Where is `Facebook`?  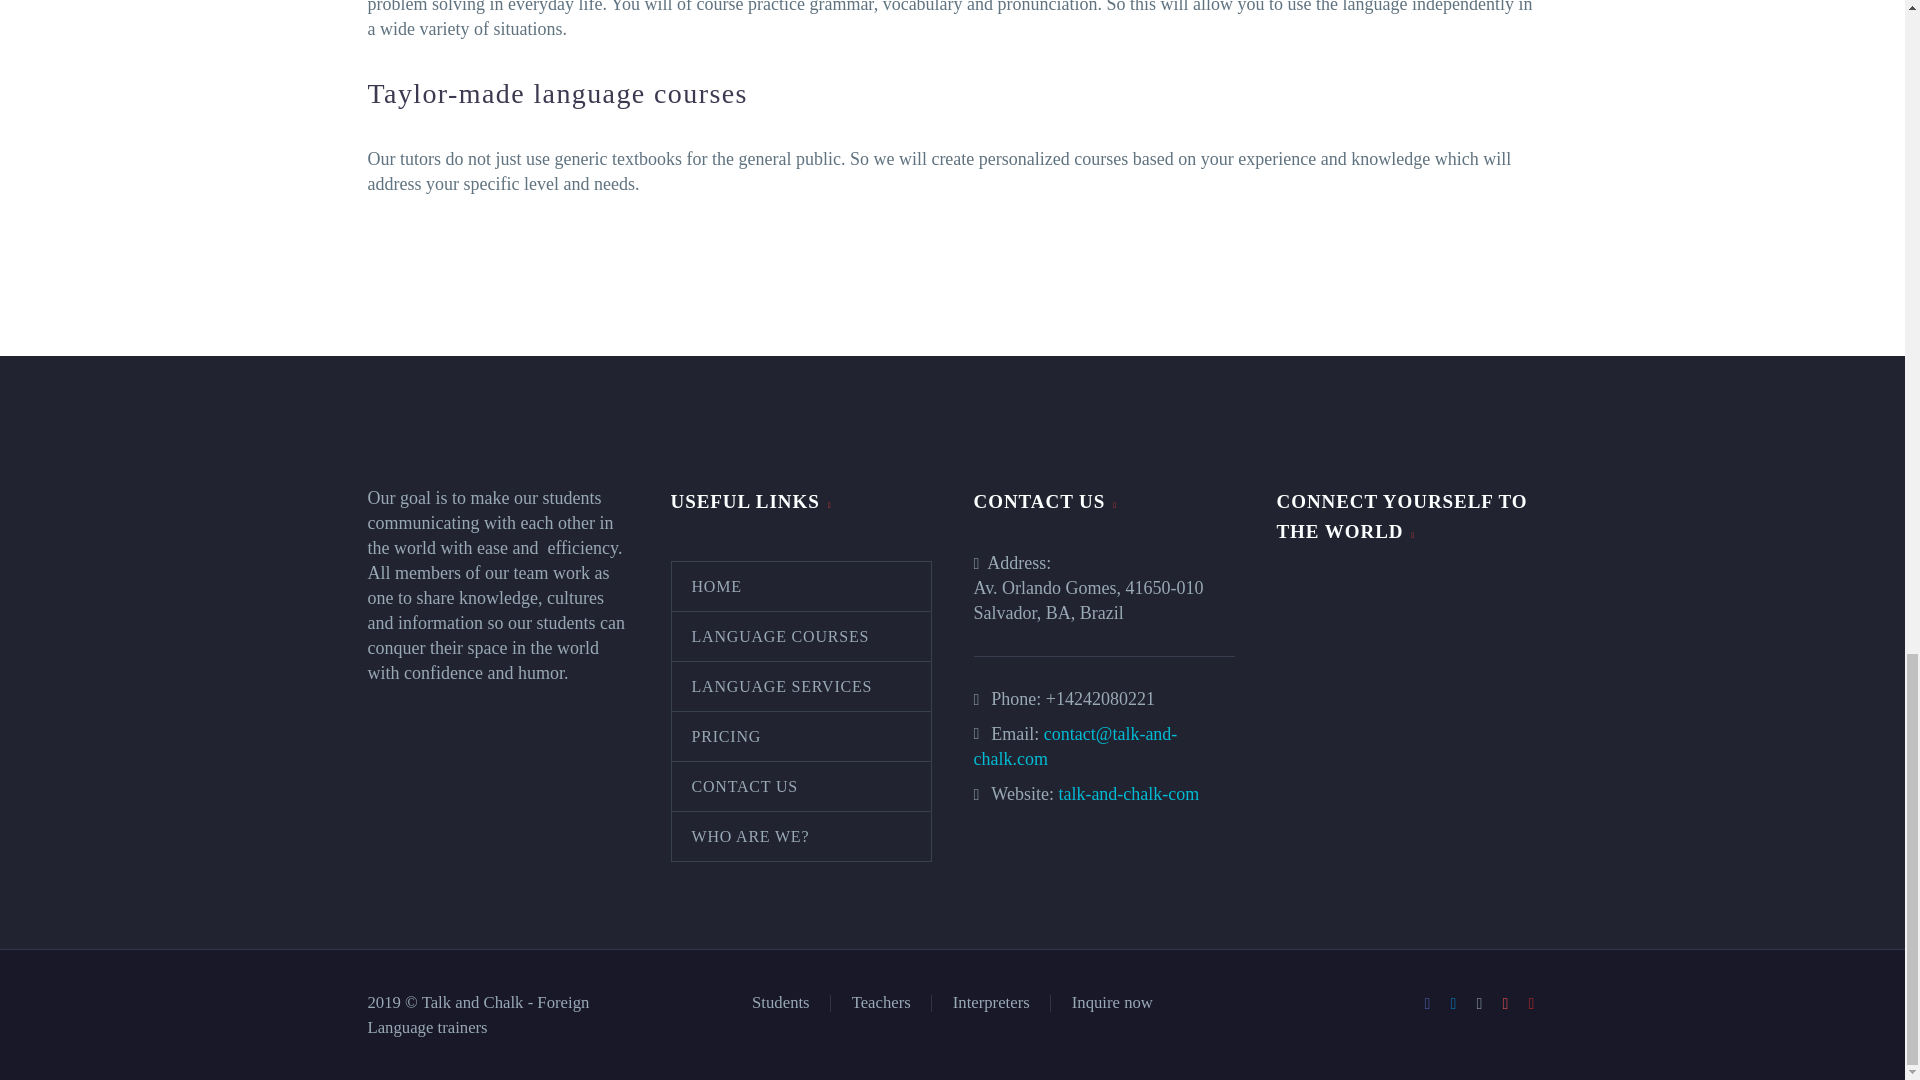 Facebook is located at coordinates (1428, 1003).